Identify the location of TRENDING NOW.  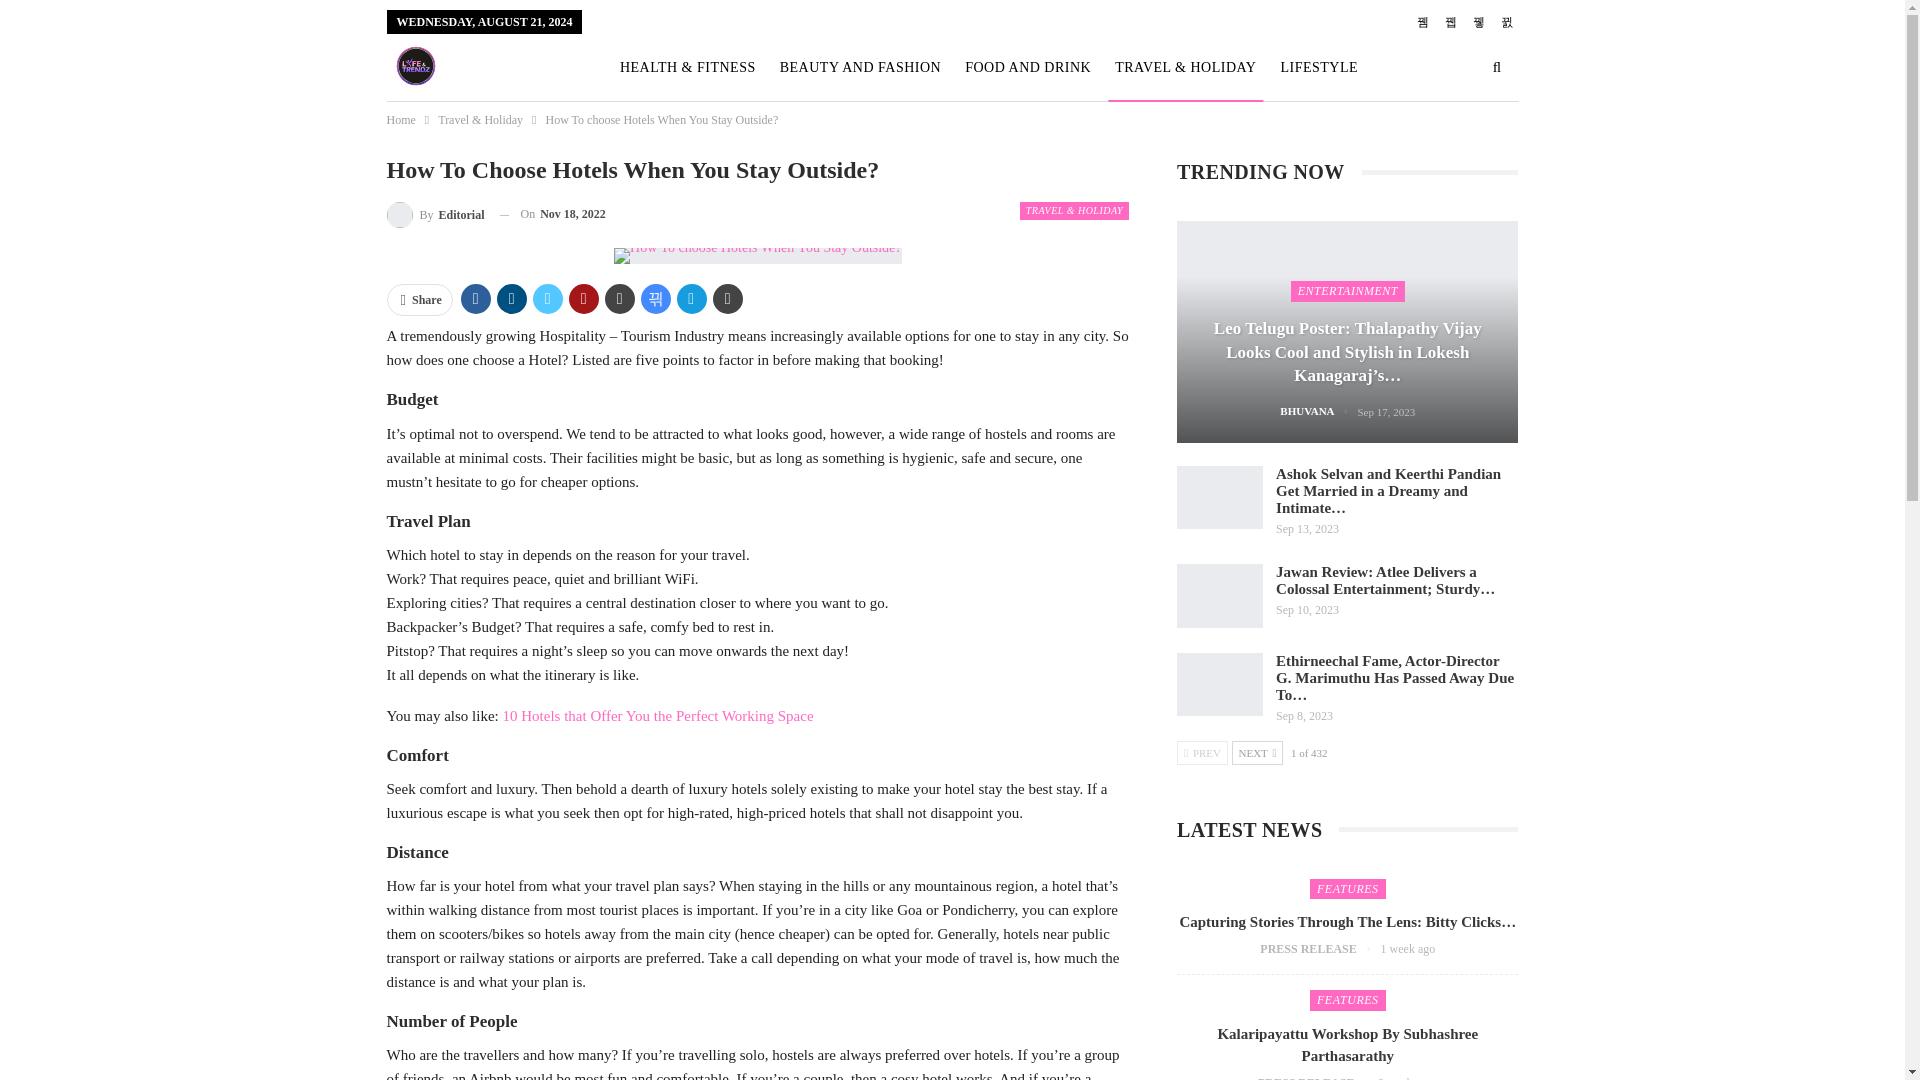
(824, 134).